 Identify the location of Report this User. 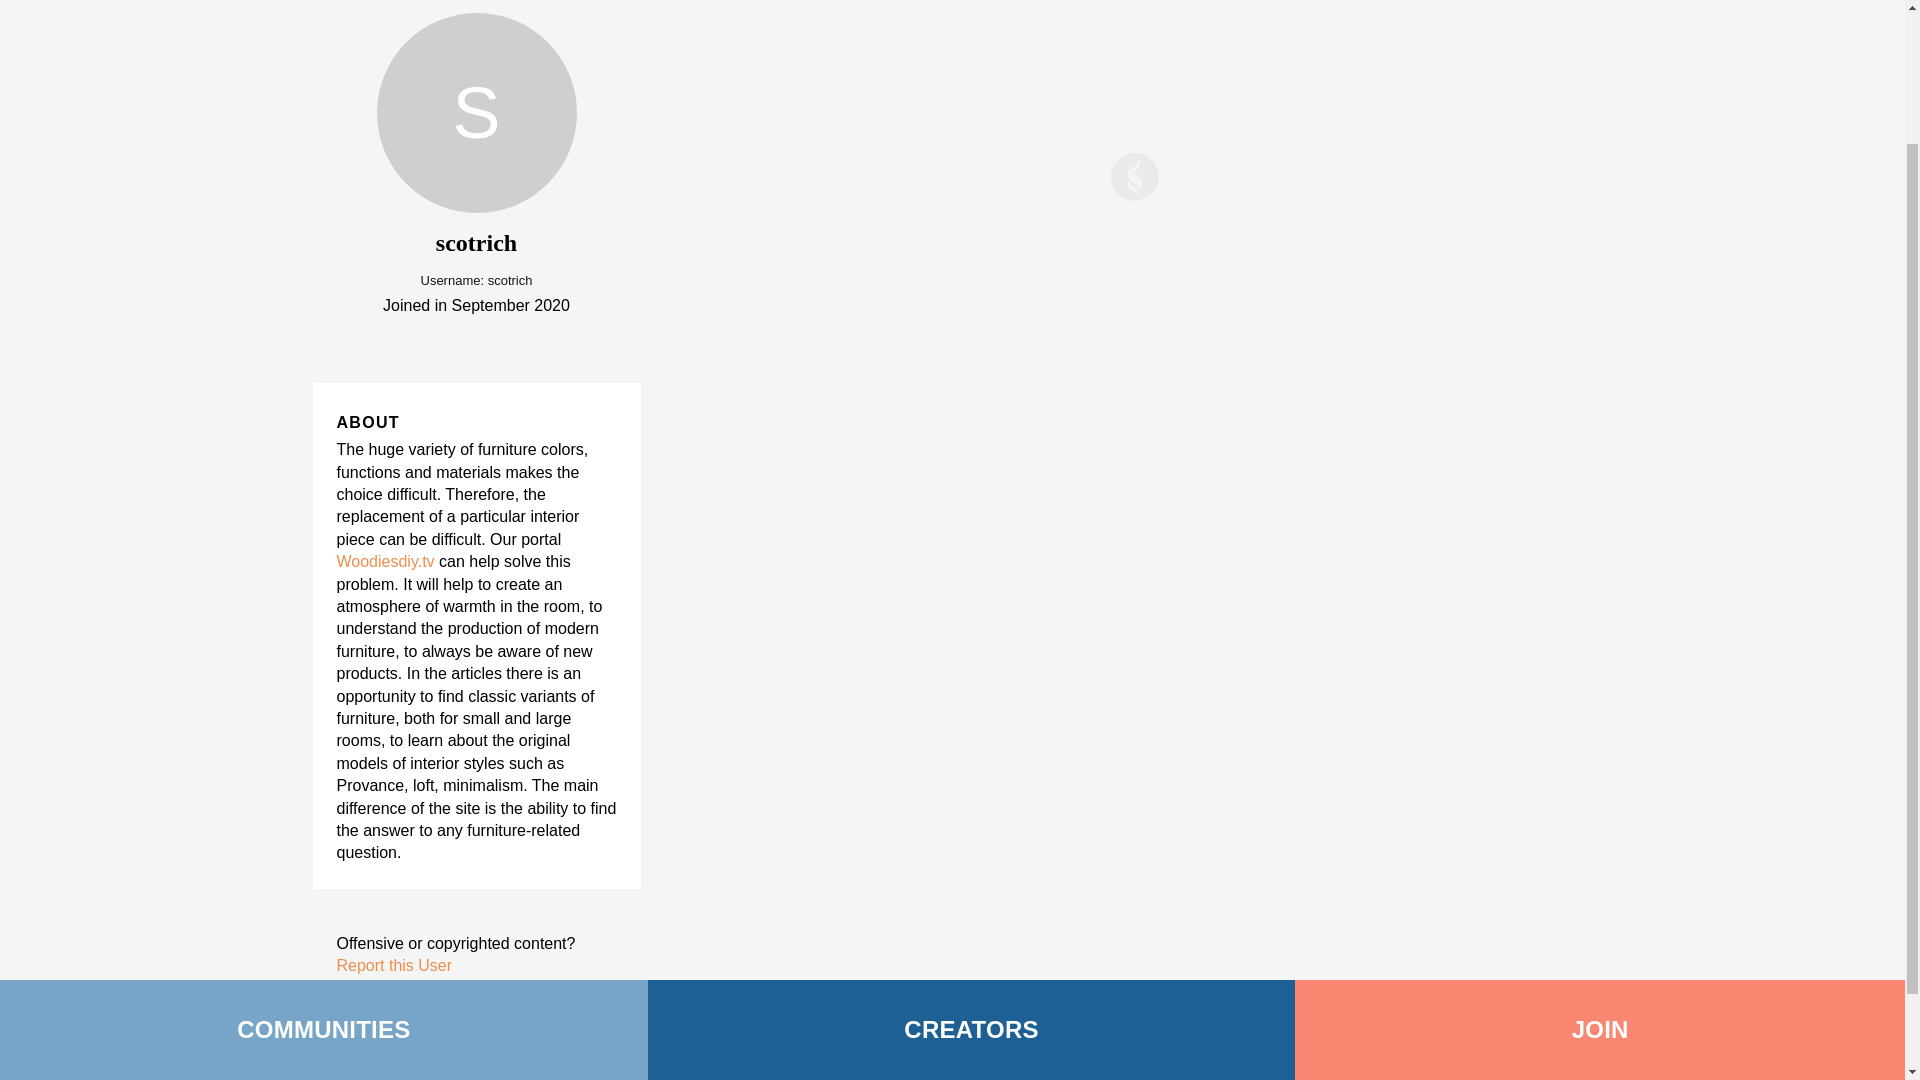
(394, 965).